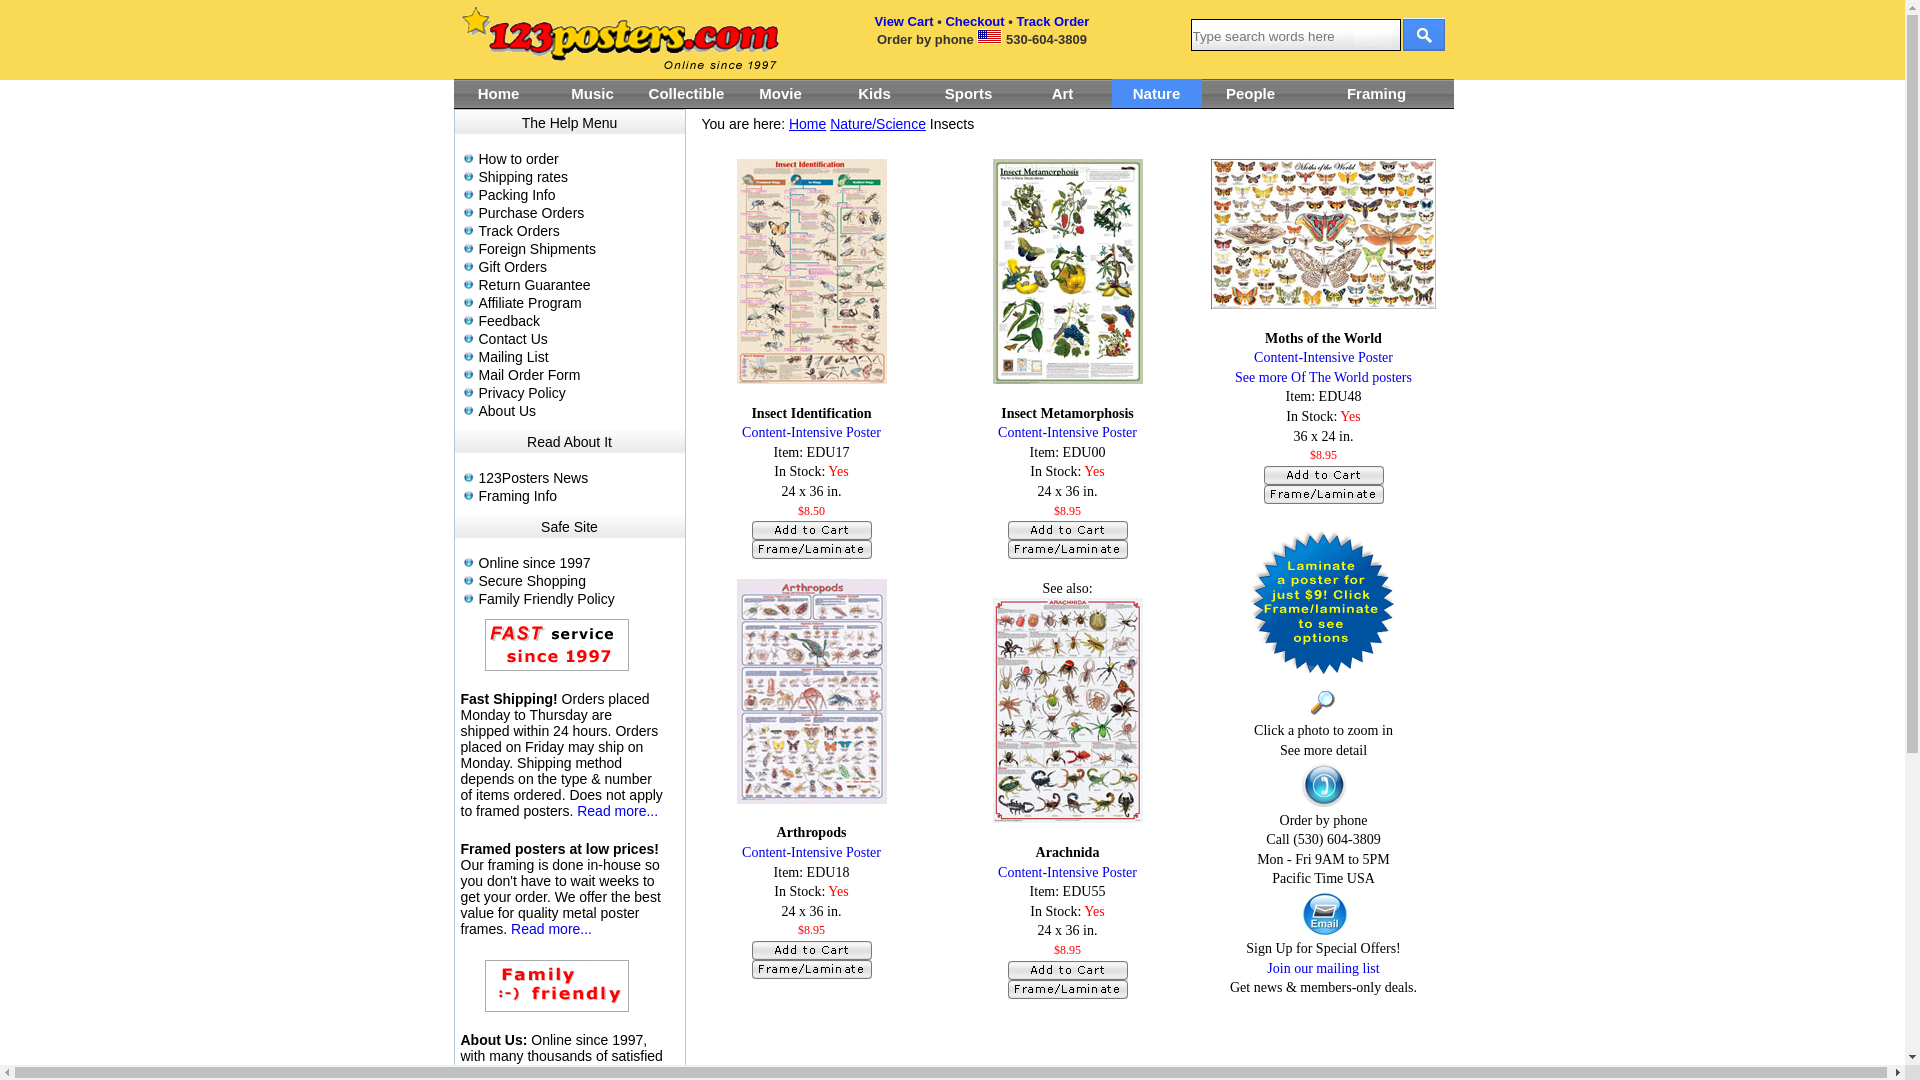  Describe the element at coordinates (878, 124) in the screenshot. I see `Nature/Science` at that location.